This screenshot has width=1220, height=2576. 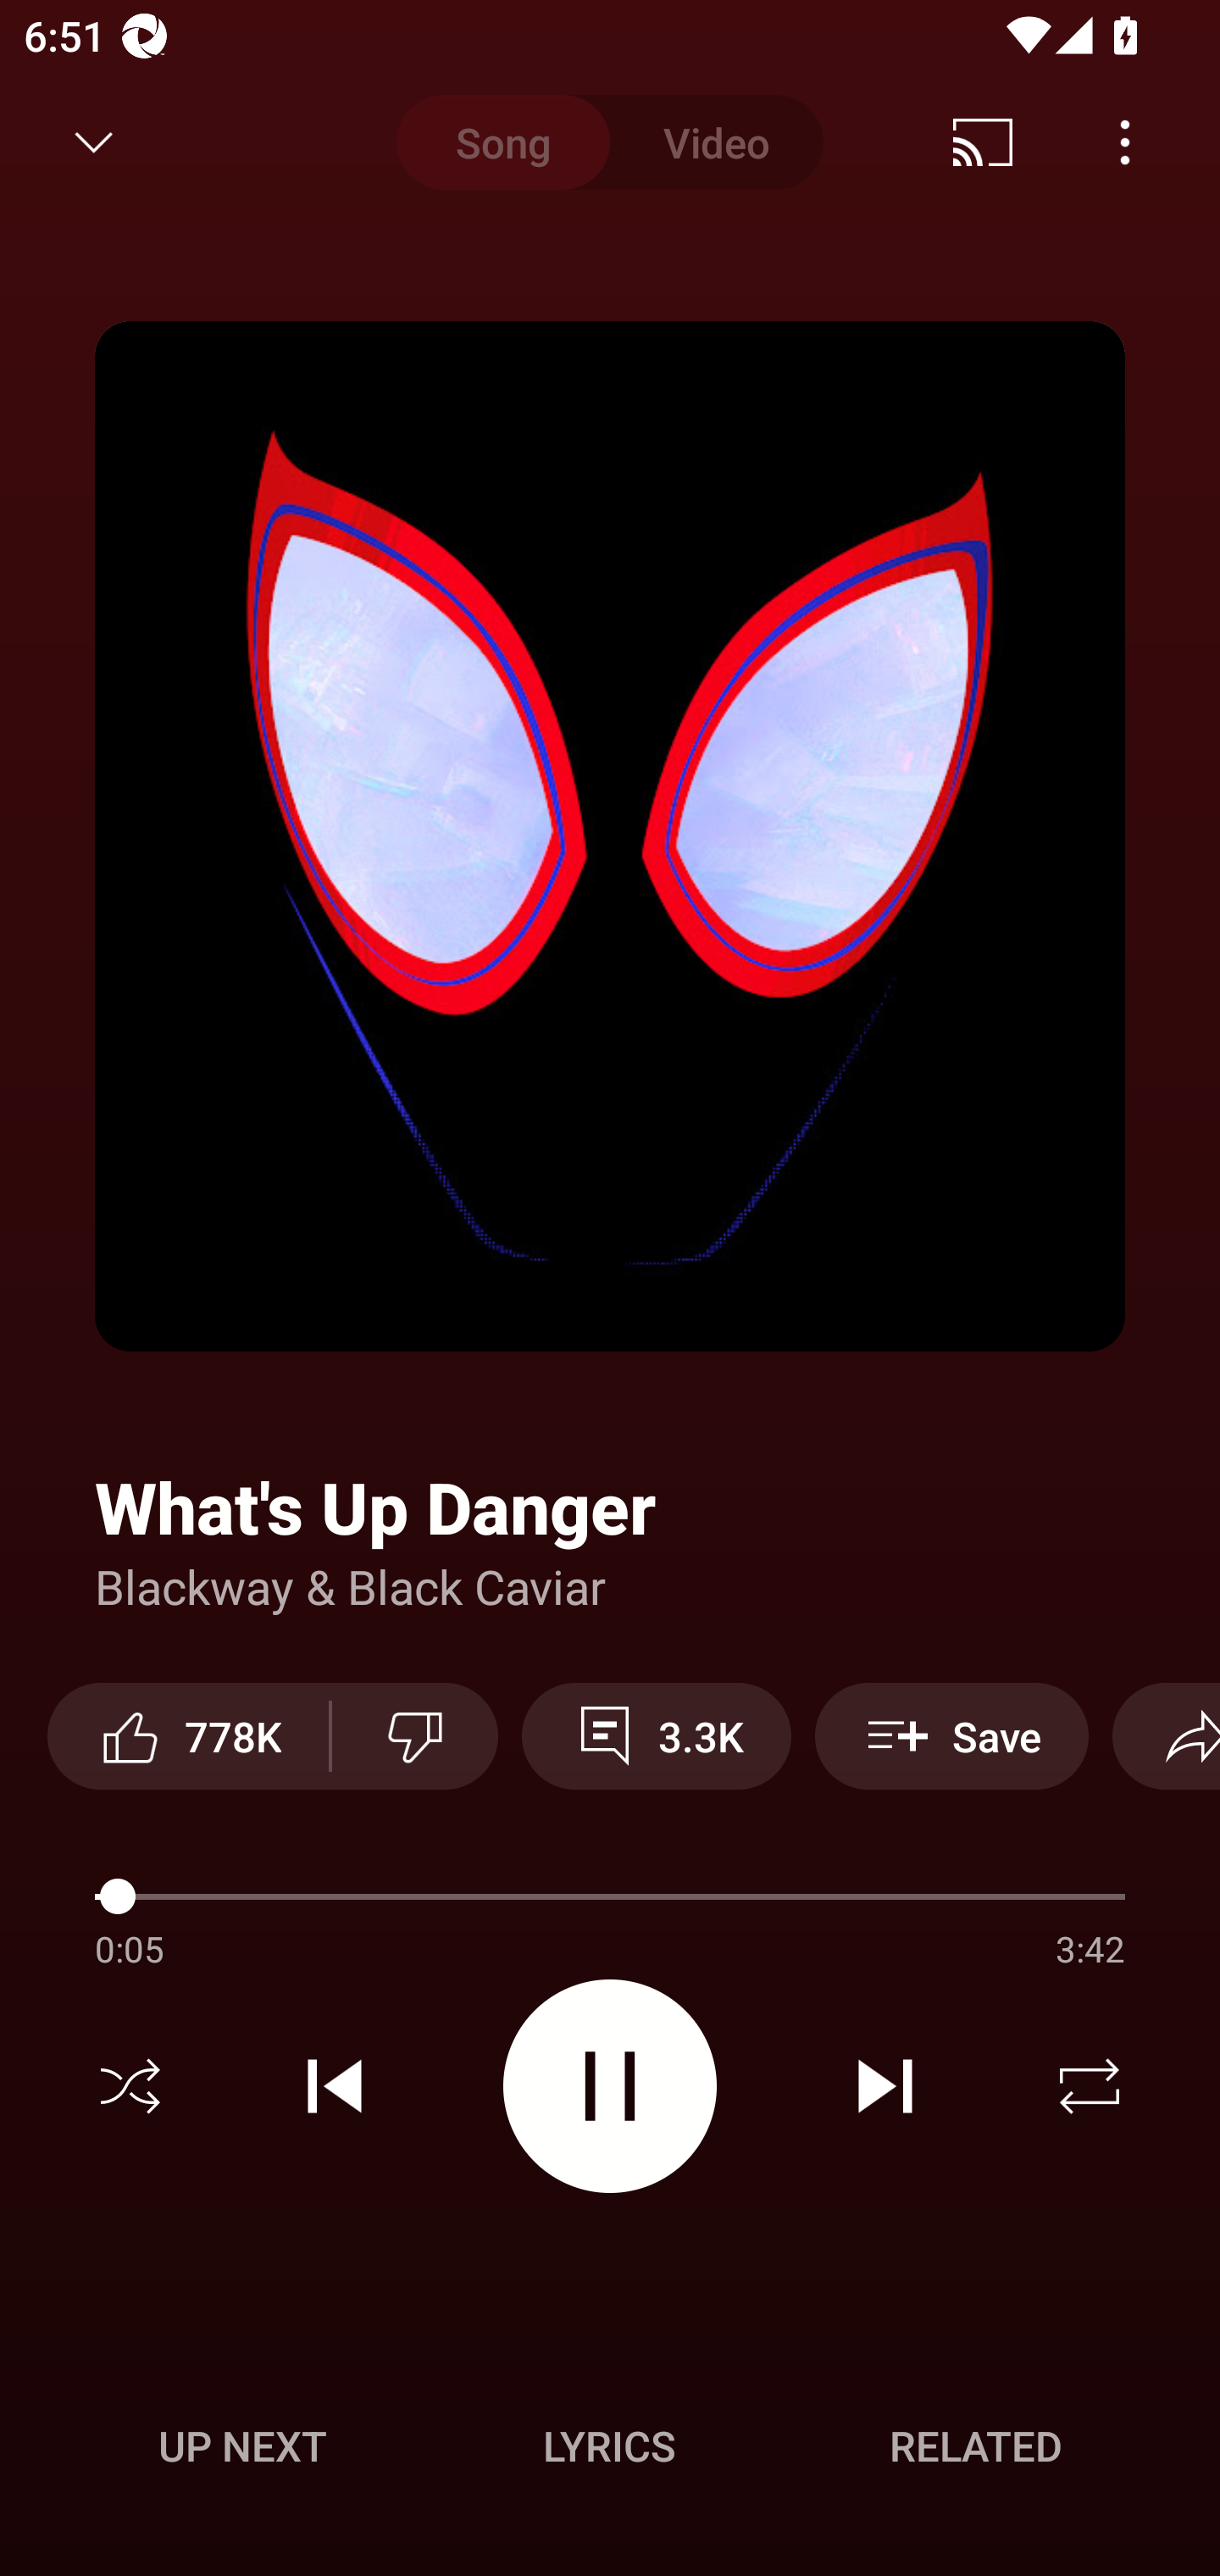 I want to click on Cast. Disconnected, so click(x=983, y=142).